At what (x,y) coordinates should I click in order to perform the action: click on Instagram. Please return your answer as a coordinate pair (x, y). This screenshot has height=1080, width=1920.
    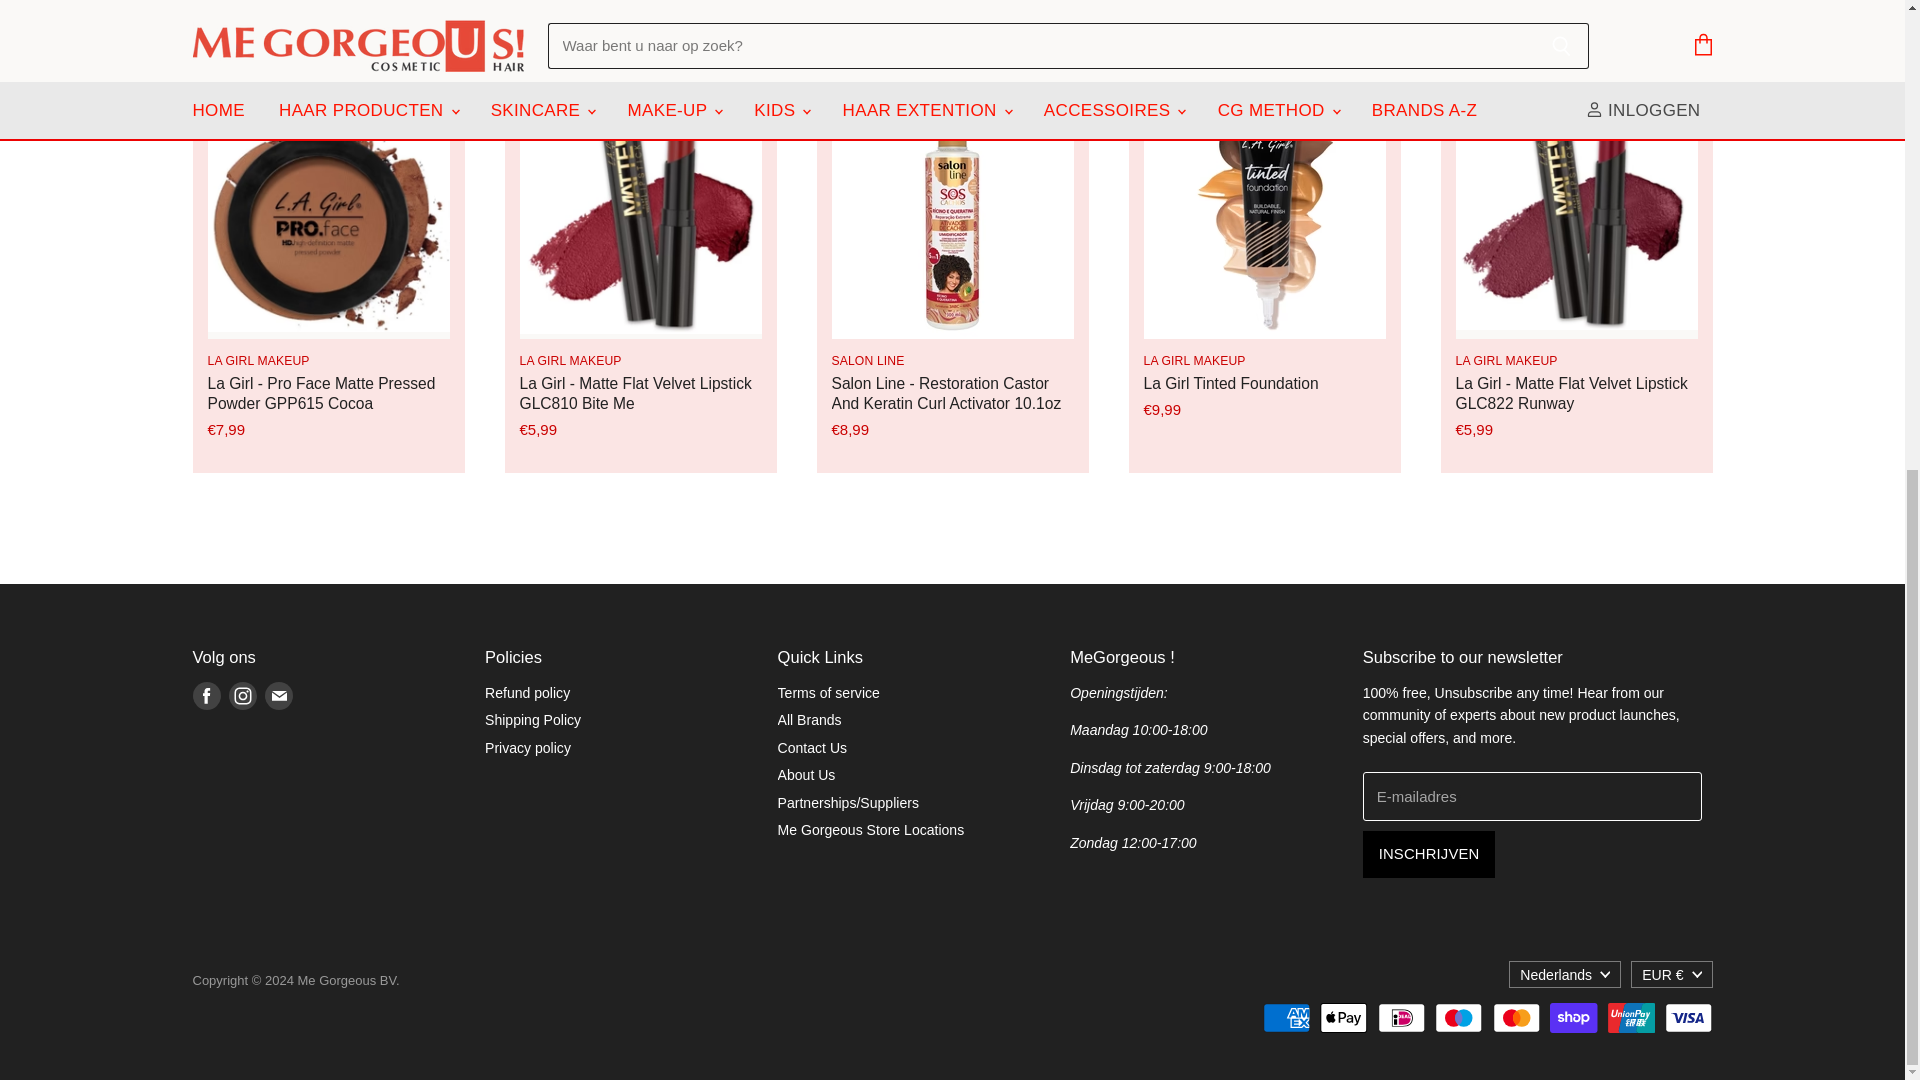
    Looking at the image, I should click on (242, 696).